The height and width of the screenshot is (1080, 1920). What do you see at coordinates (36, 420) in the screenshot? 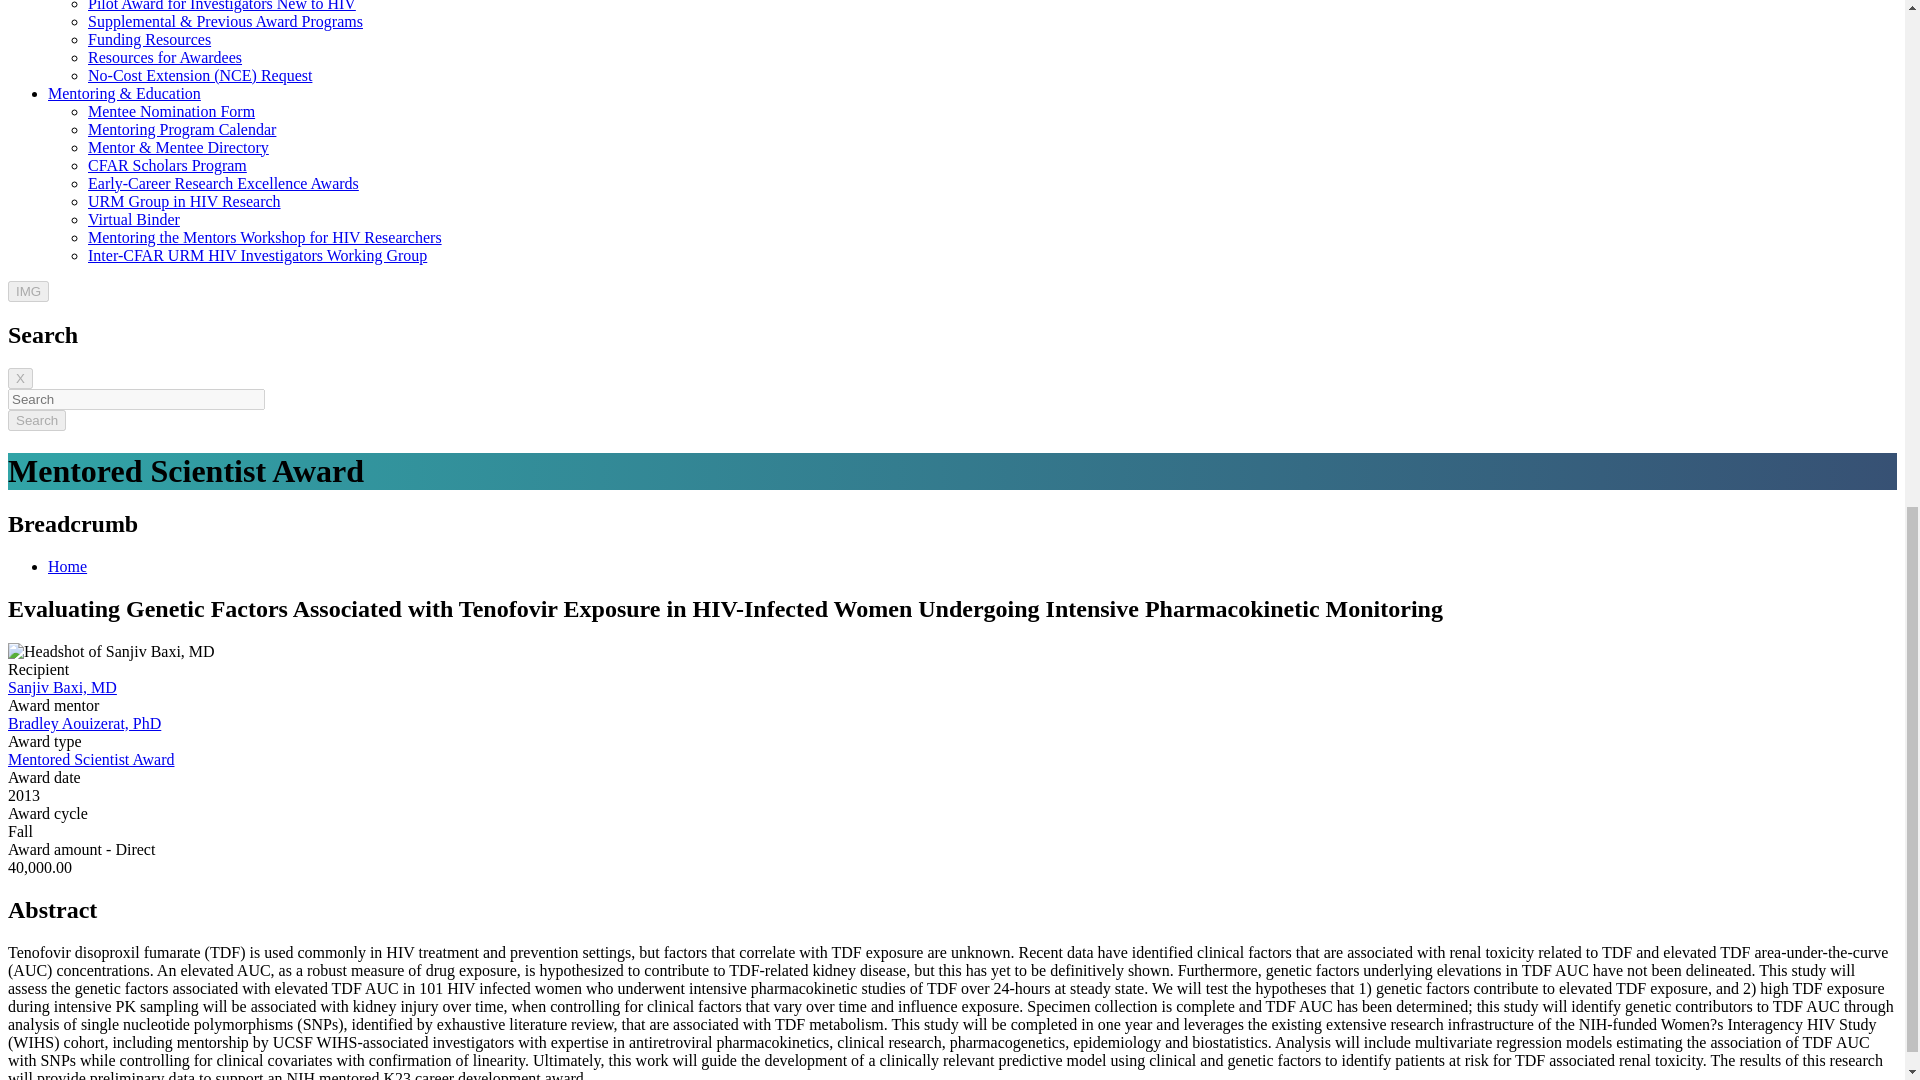
I see `Search` at bounding box center [36, 420].